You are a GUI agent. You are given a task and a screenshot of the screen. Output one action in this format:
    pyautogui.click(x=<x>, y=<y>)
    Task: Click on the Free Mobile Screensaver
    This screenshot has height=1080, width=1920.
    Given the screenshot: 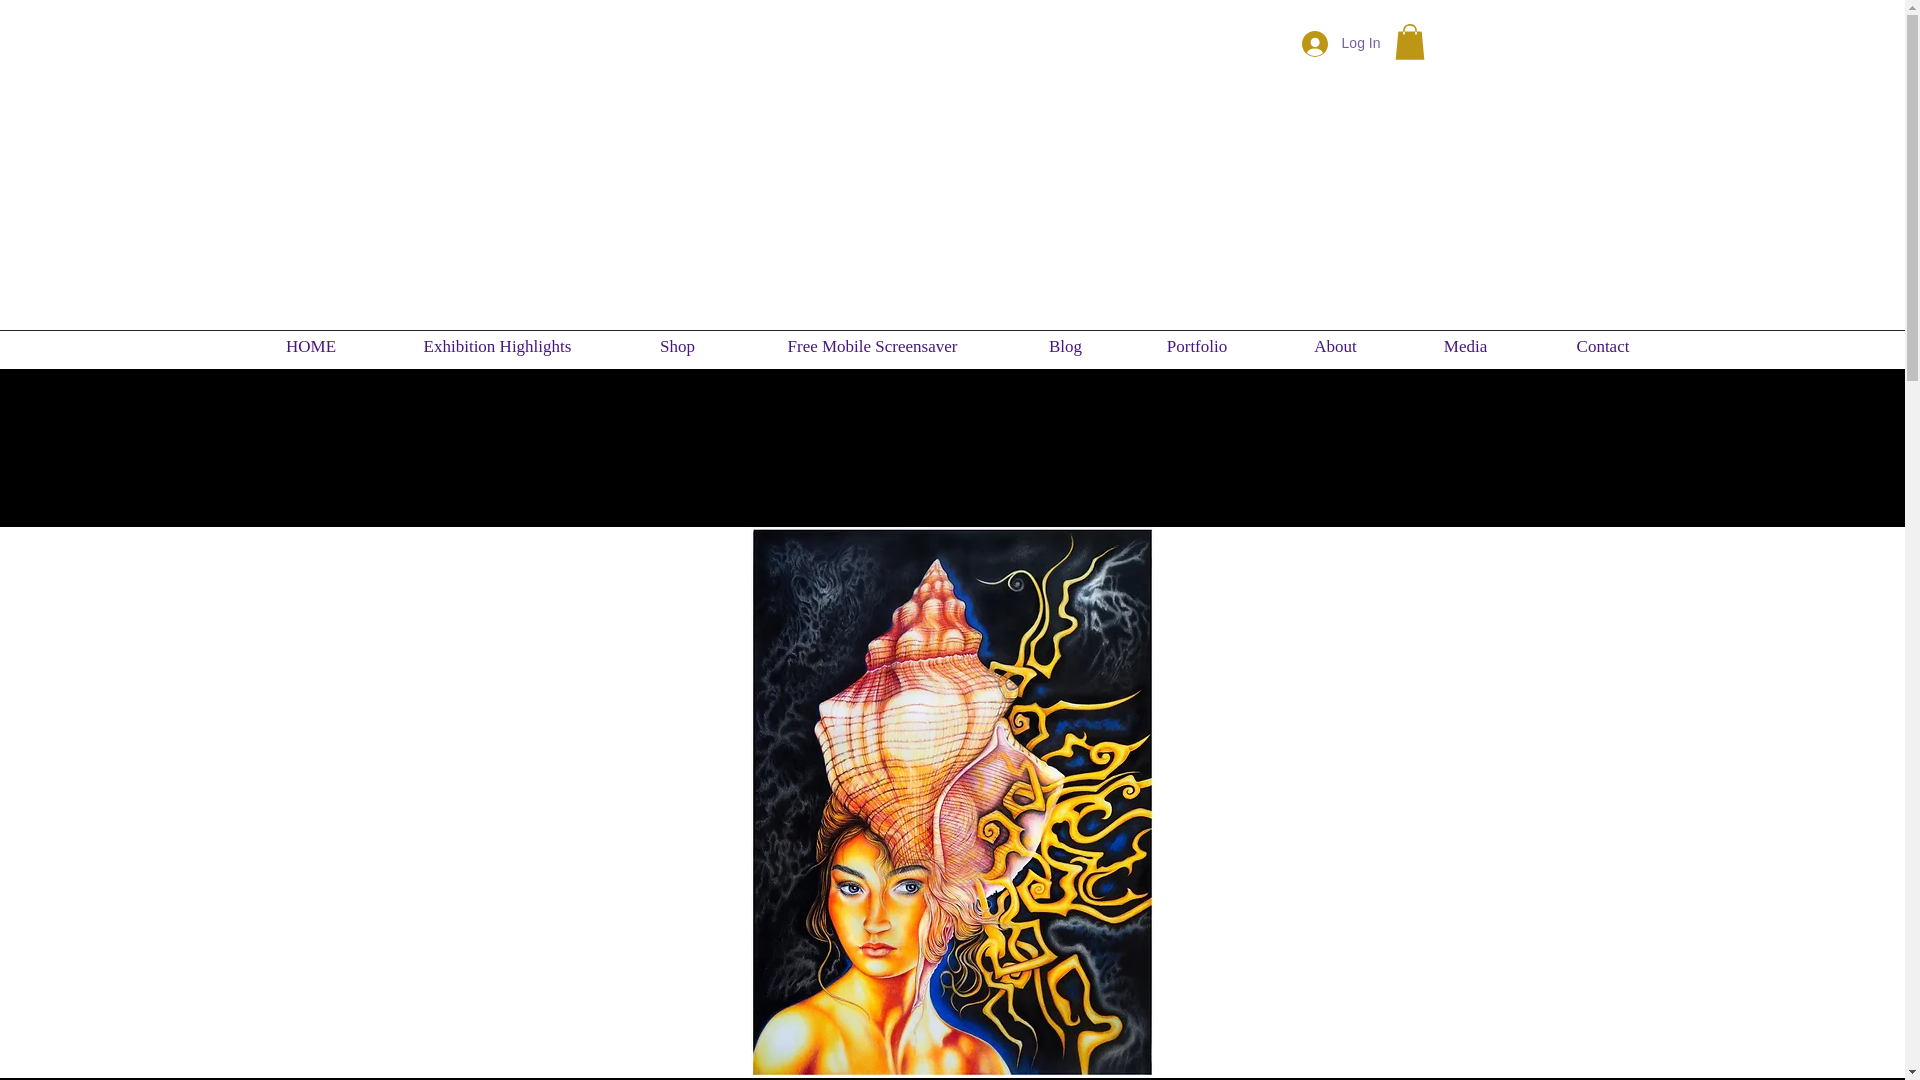 What is the action you would take?
    pyautogui.click(x=872, y=346)
    